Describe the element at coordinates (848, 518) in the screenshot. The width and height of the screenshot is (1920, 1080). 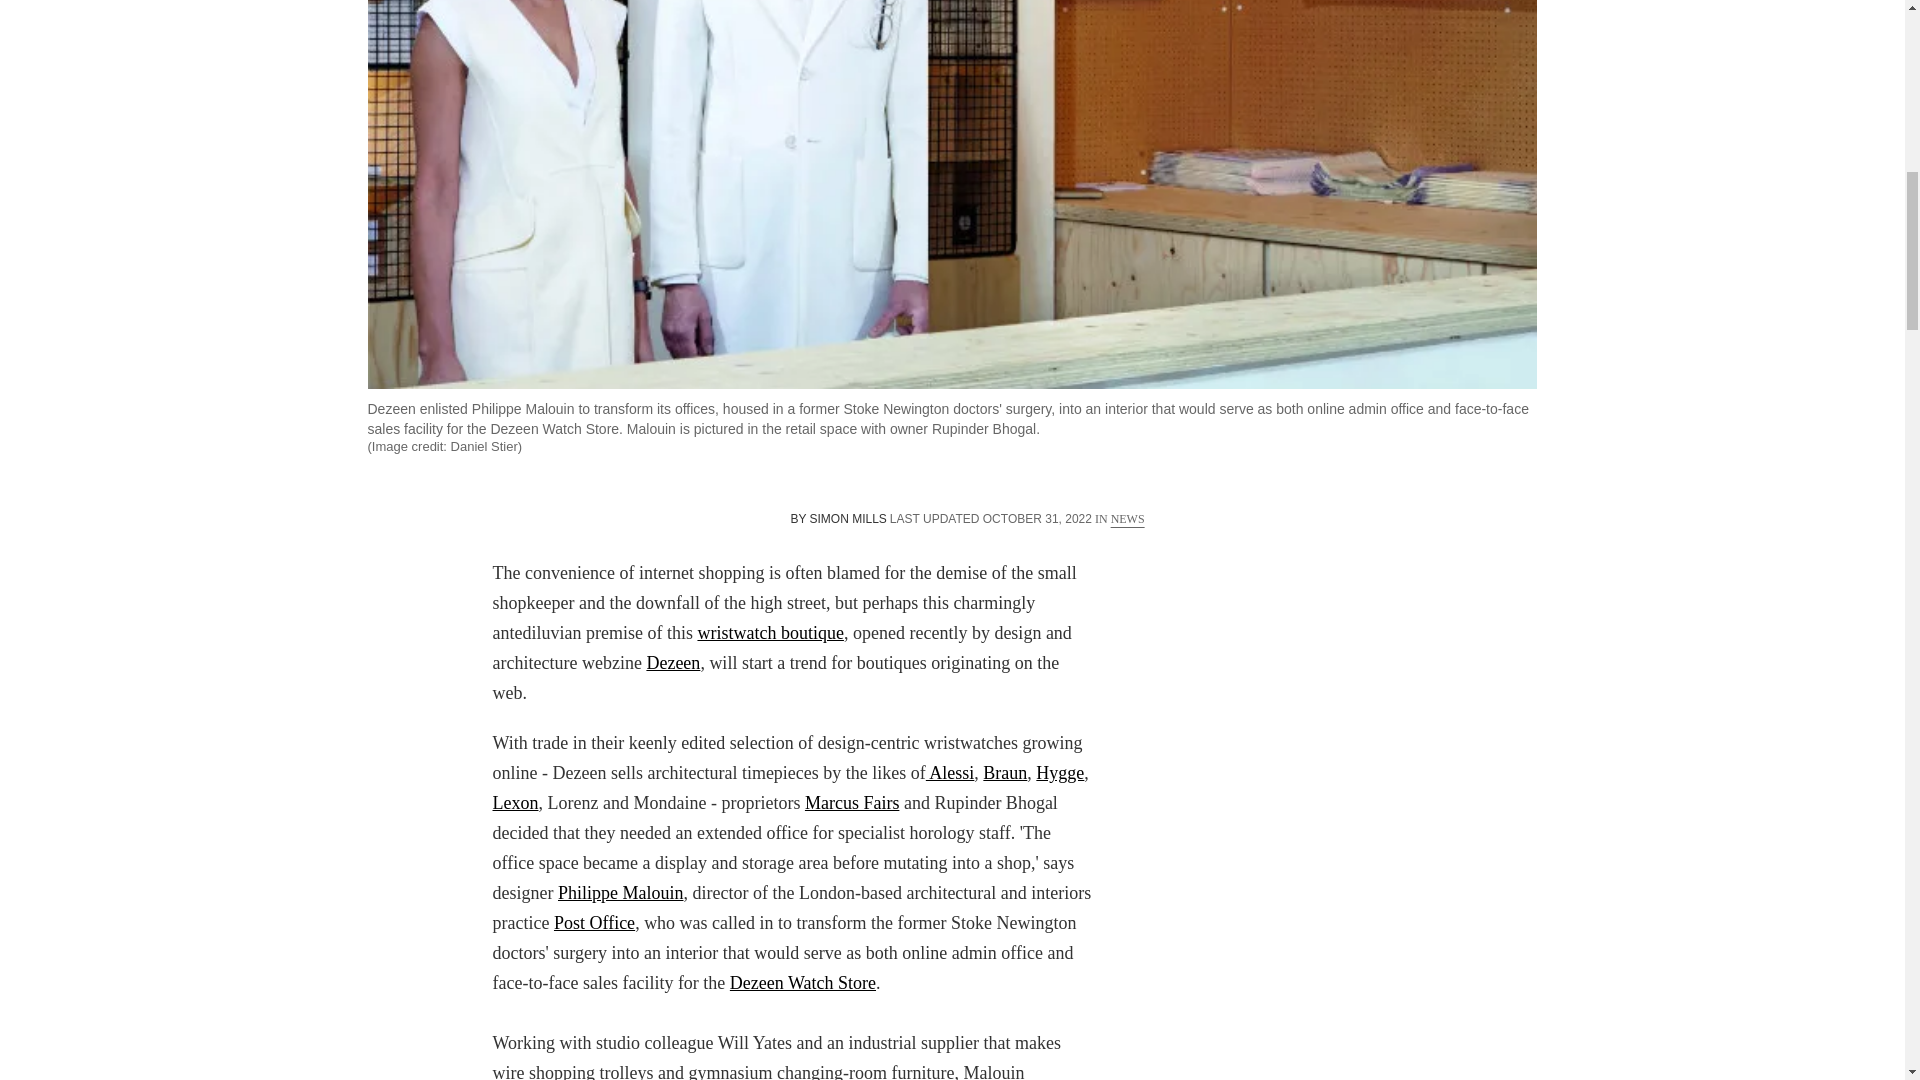
I see `SIMON MILLS` at that location.